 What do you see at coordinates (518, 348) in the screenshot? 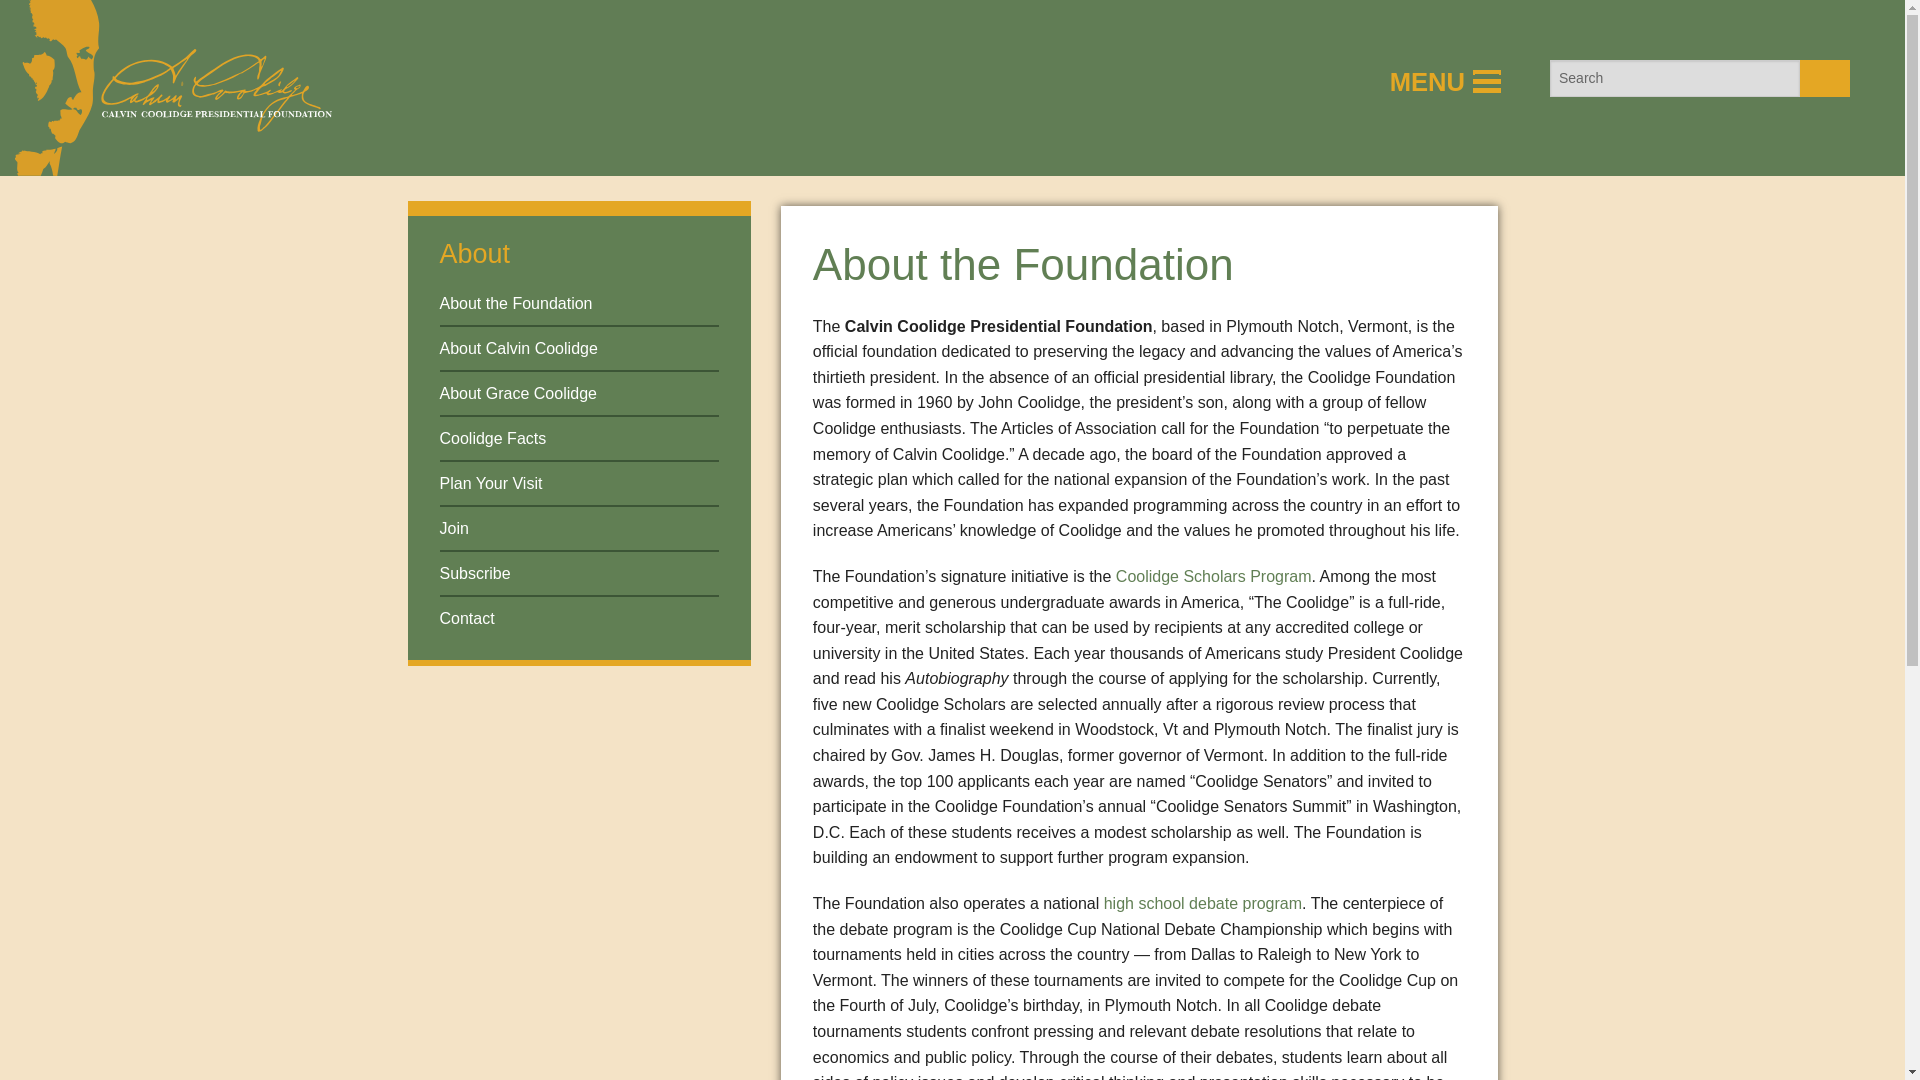
I see `About Calvin Coolidge` at bounding box center [518, 348].